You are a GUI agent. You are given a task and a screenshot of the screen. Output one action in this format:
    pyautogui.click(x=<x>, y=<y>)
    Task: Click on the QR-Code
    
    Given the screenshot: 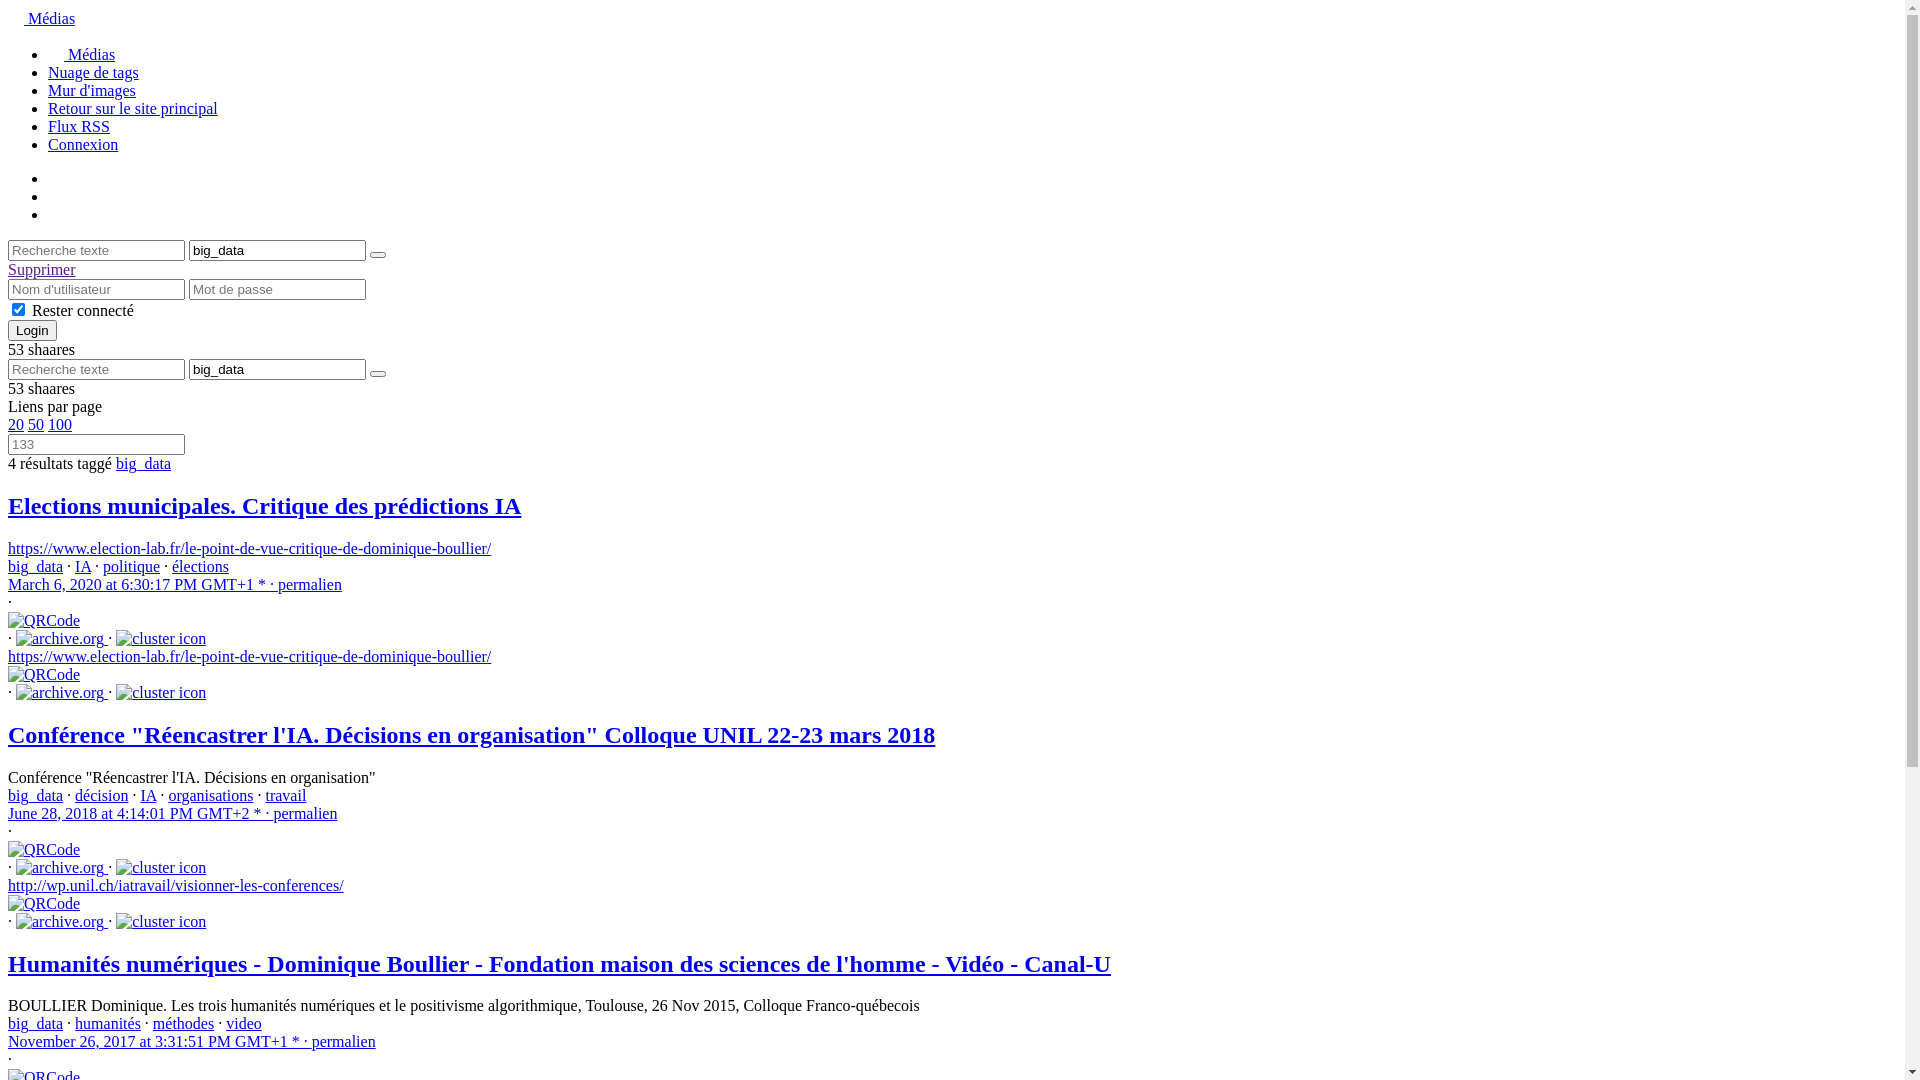 What is the action you would take?
    pyautogui.click(x=44, y=621)
    